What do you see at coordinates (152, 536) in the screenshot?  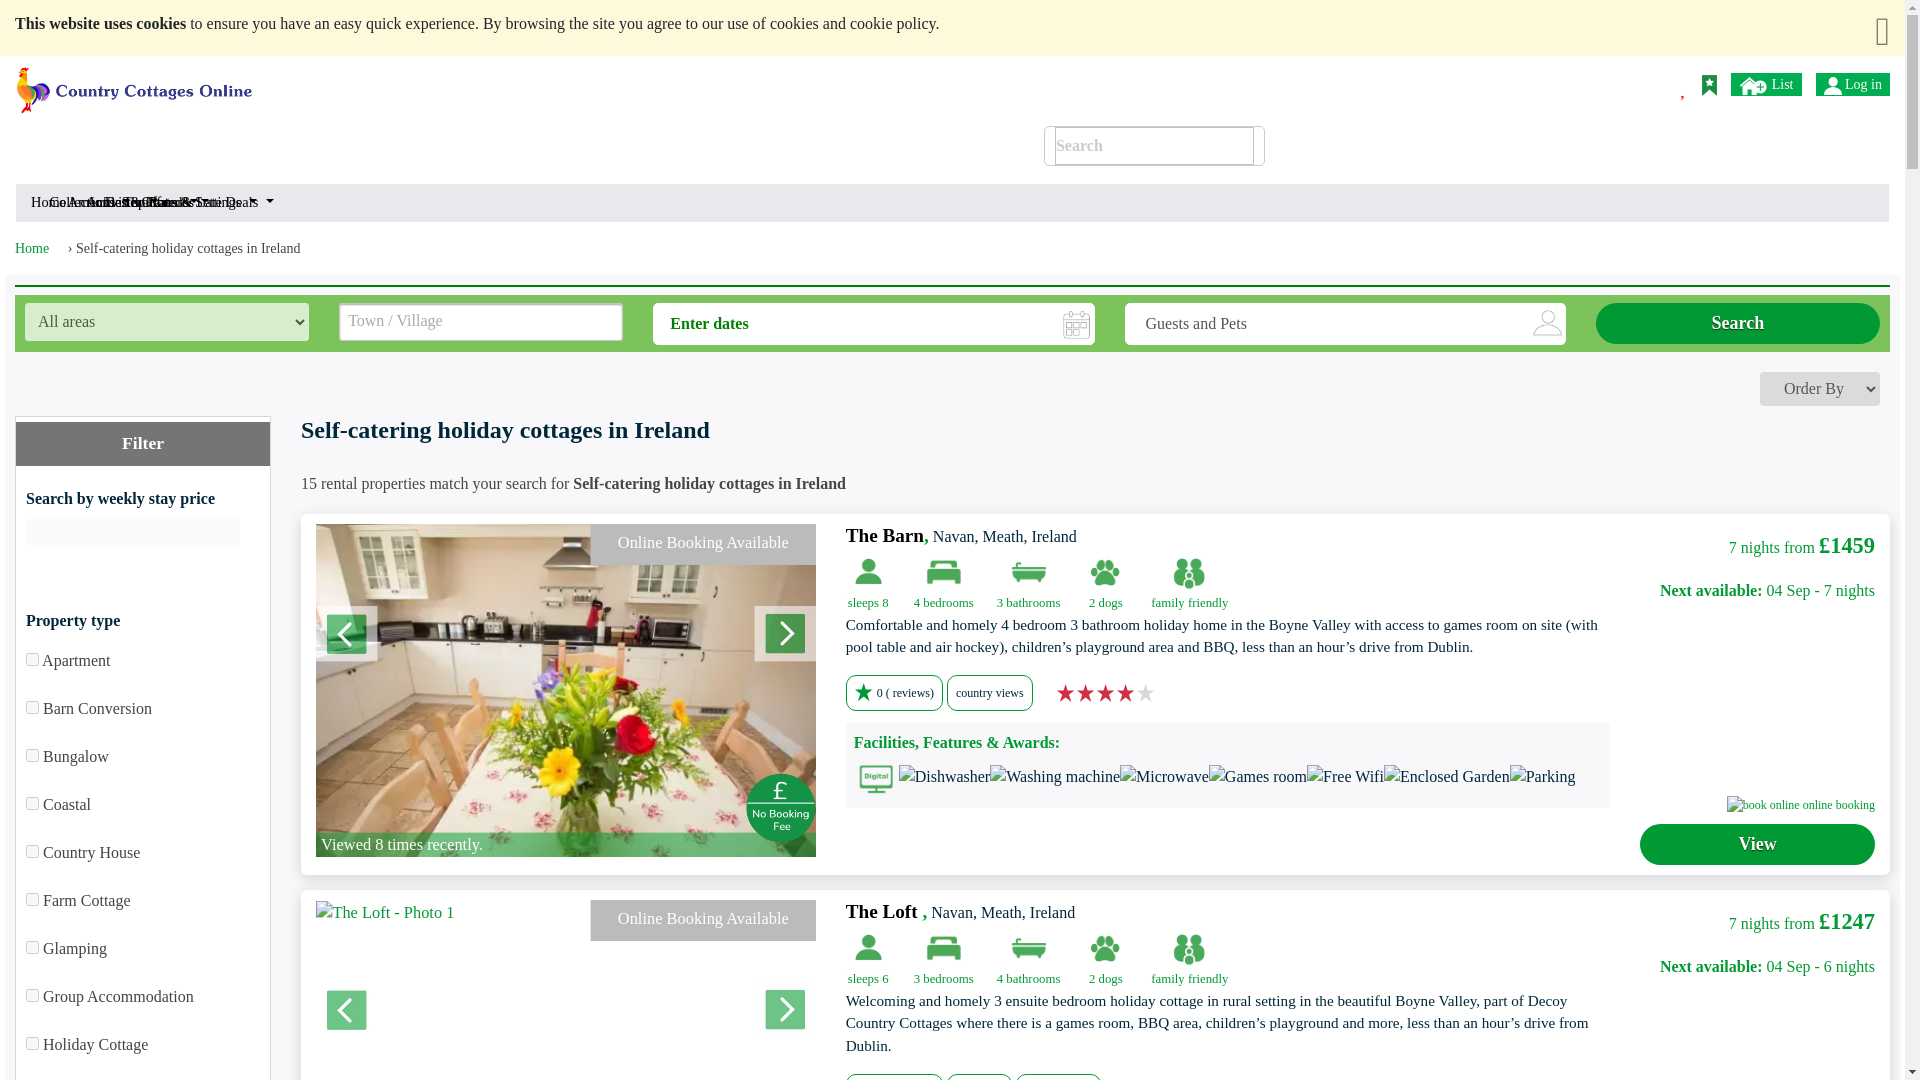 I see `The Barn - Photo 3` at bounding box center [152, 536].